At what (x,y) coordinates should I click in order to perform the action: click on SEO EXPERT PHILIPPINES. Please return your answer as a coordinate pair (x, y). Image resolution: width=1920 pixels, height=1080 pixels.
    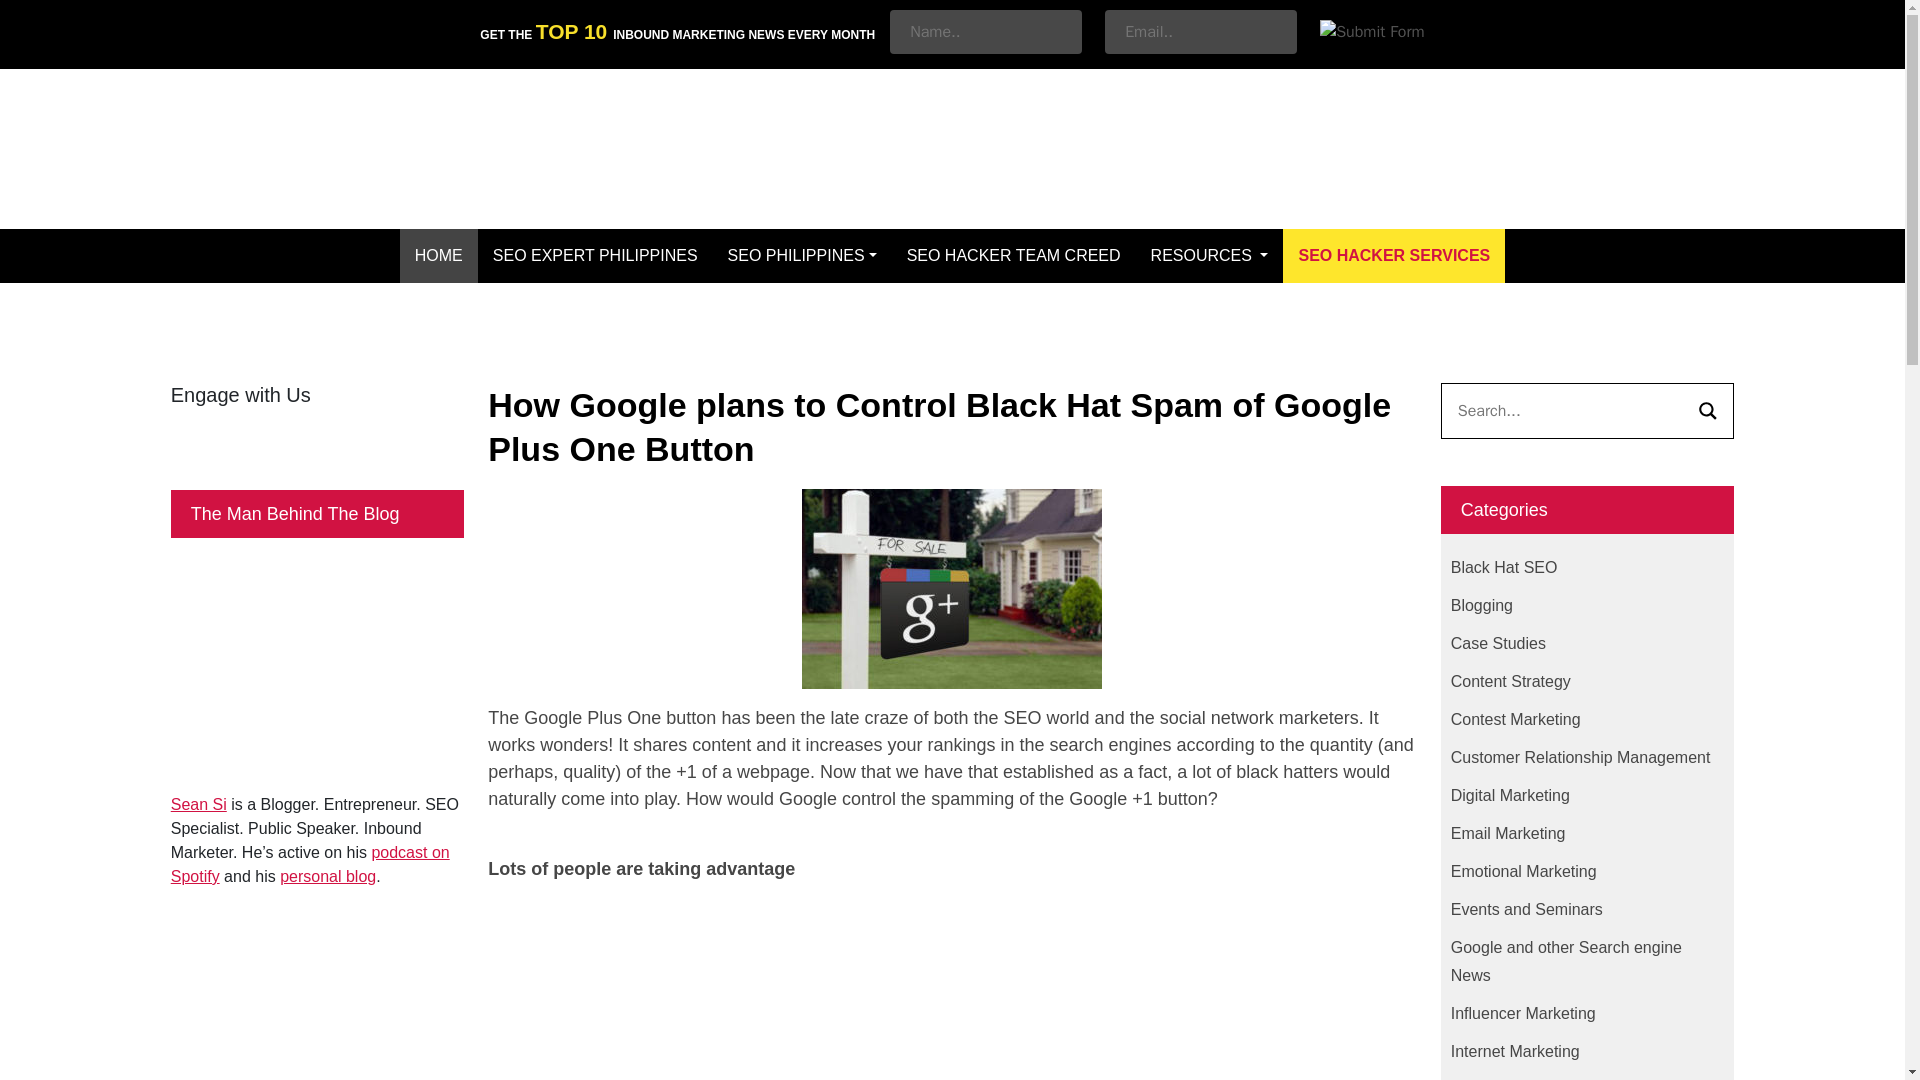
    Looking at the image, I should click on (595, 255).